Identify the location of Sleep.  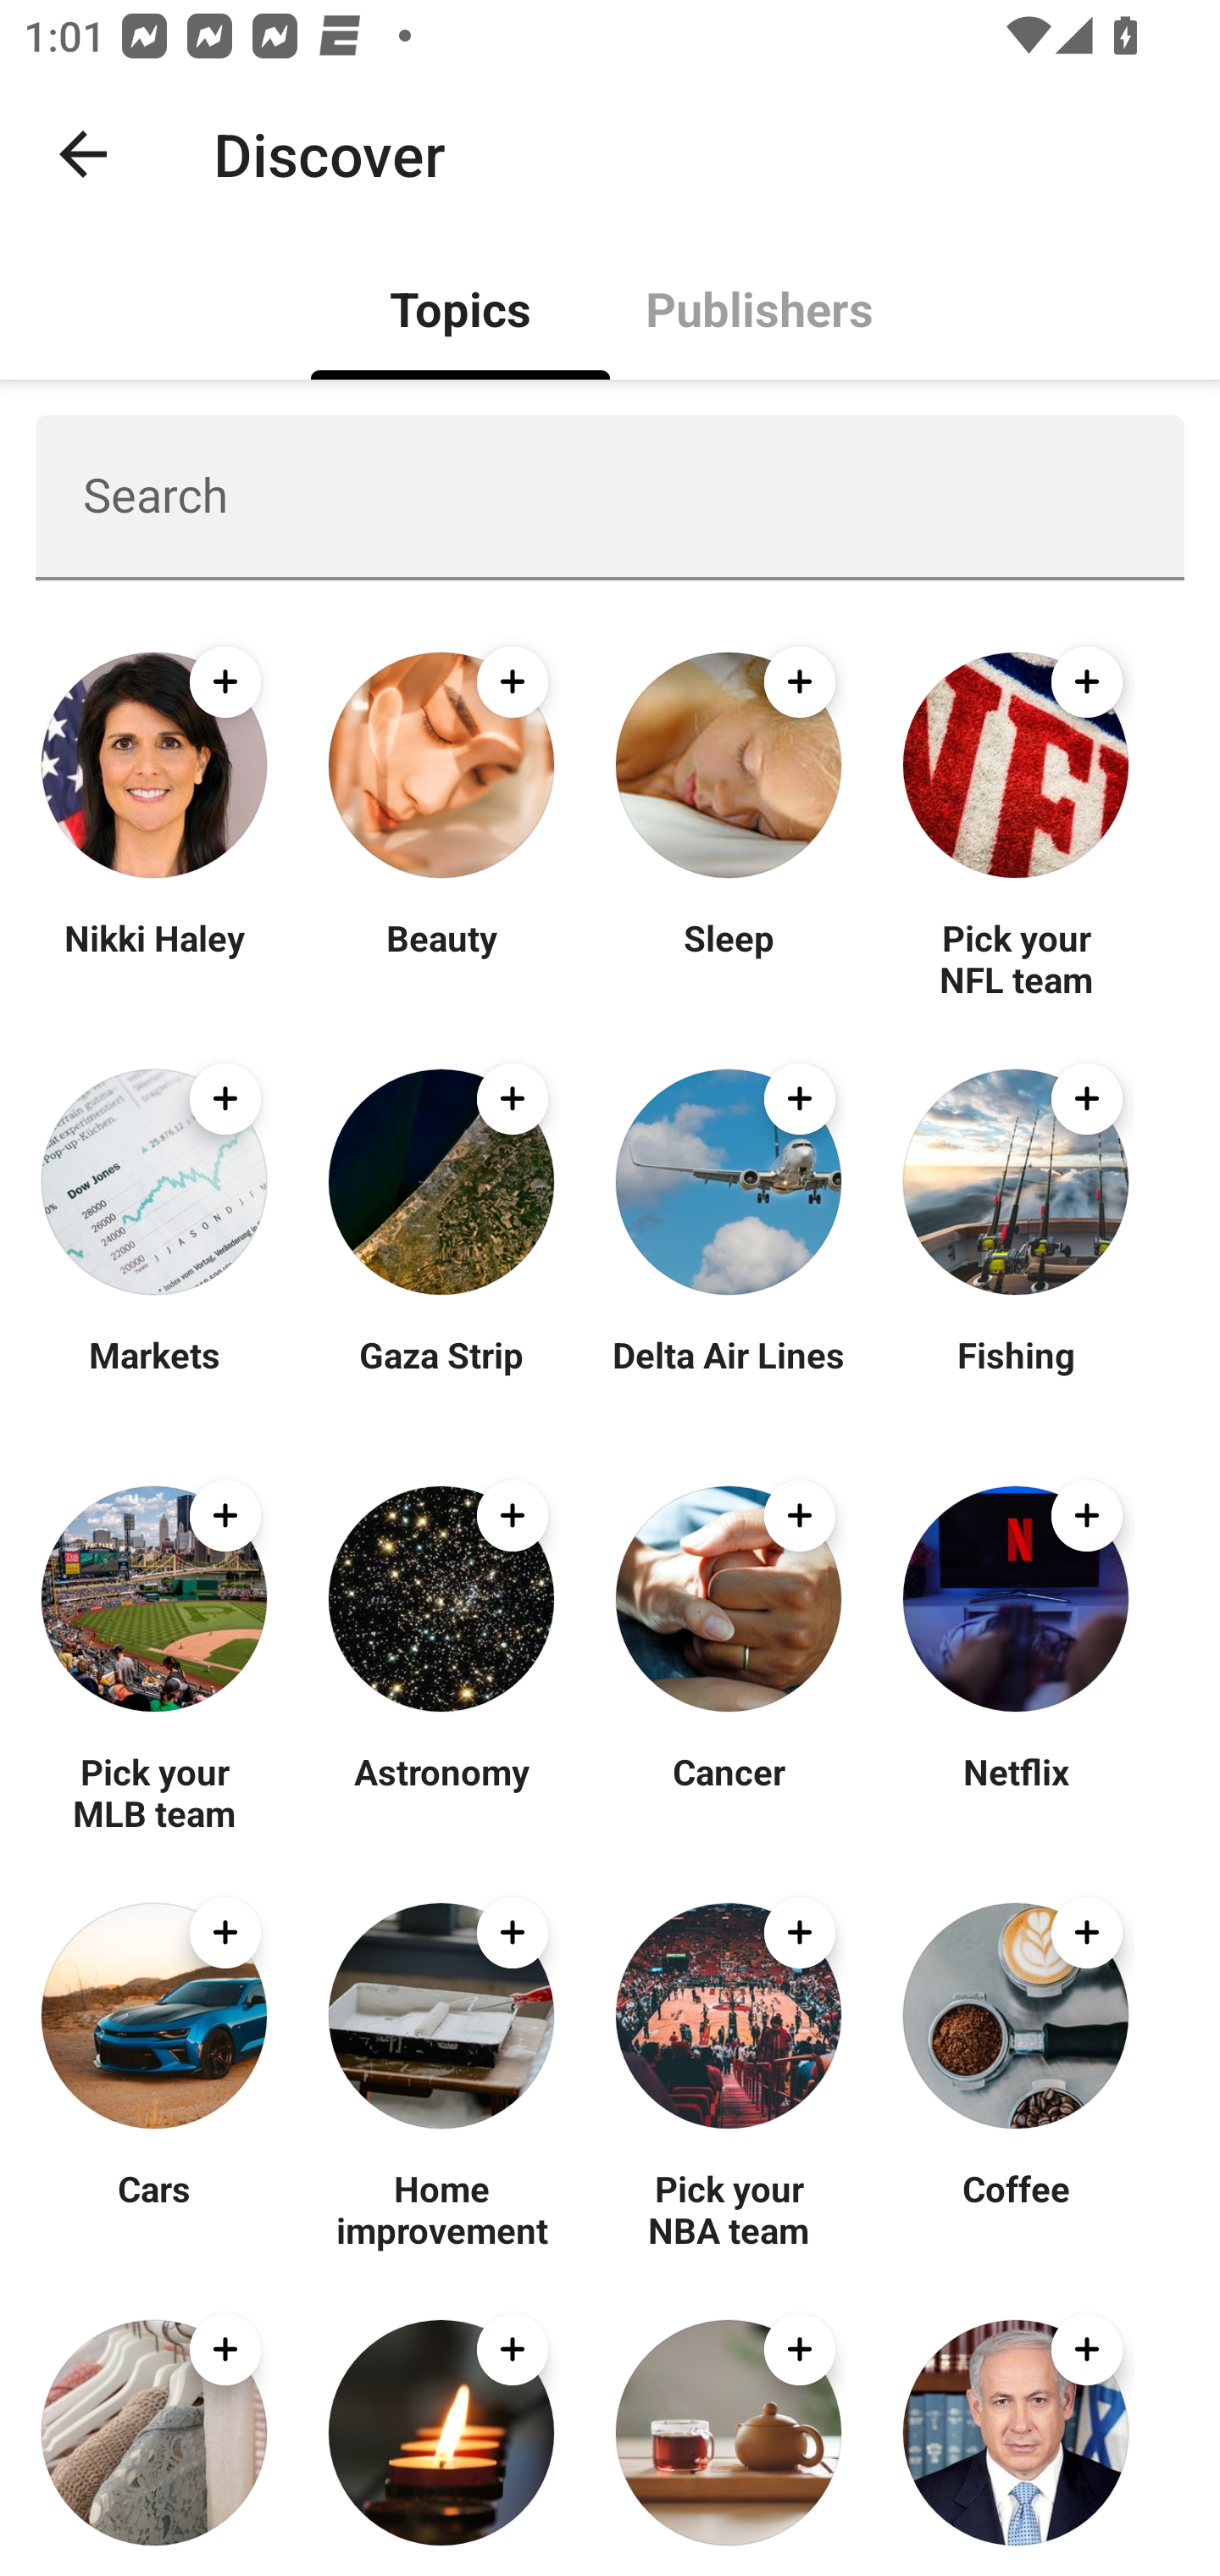
(729, 958).